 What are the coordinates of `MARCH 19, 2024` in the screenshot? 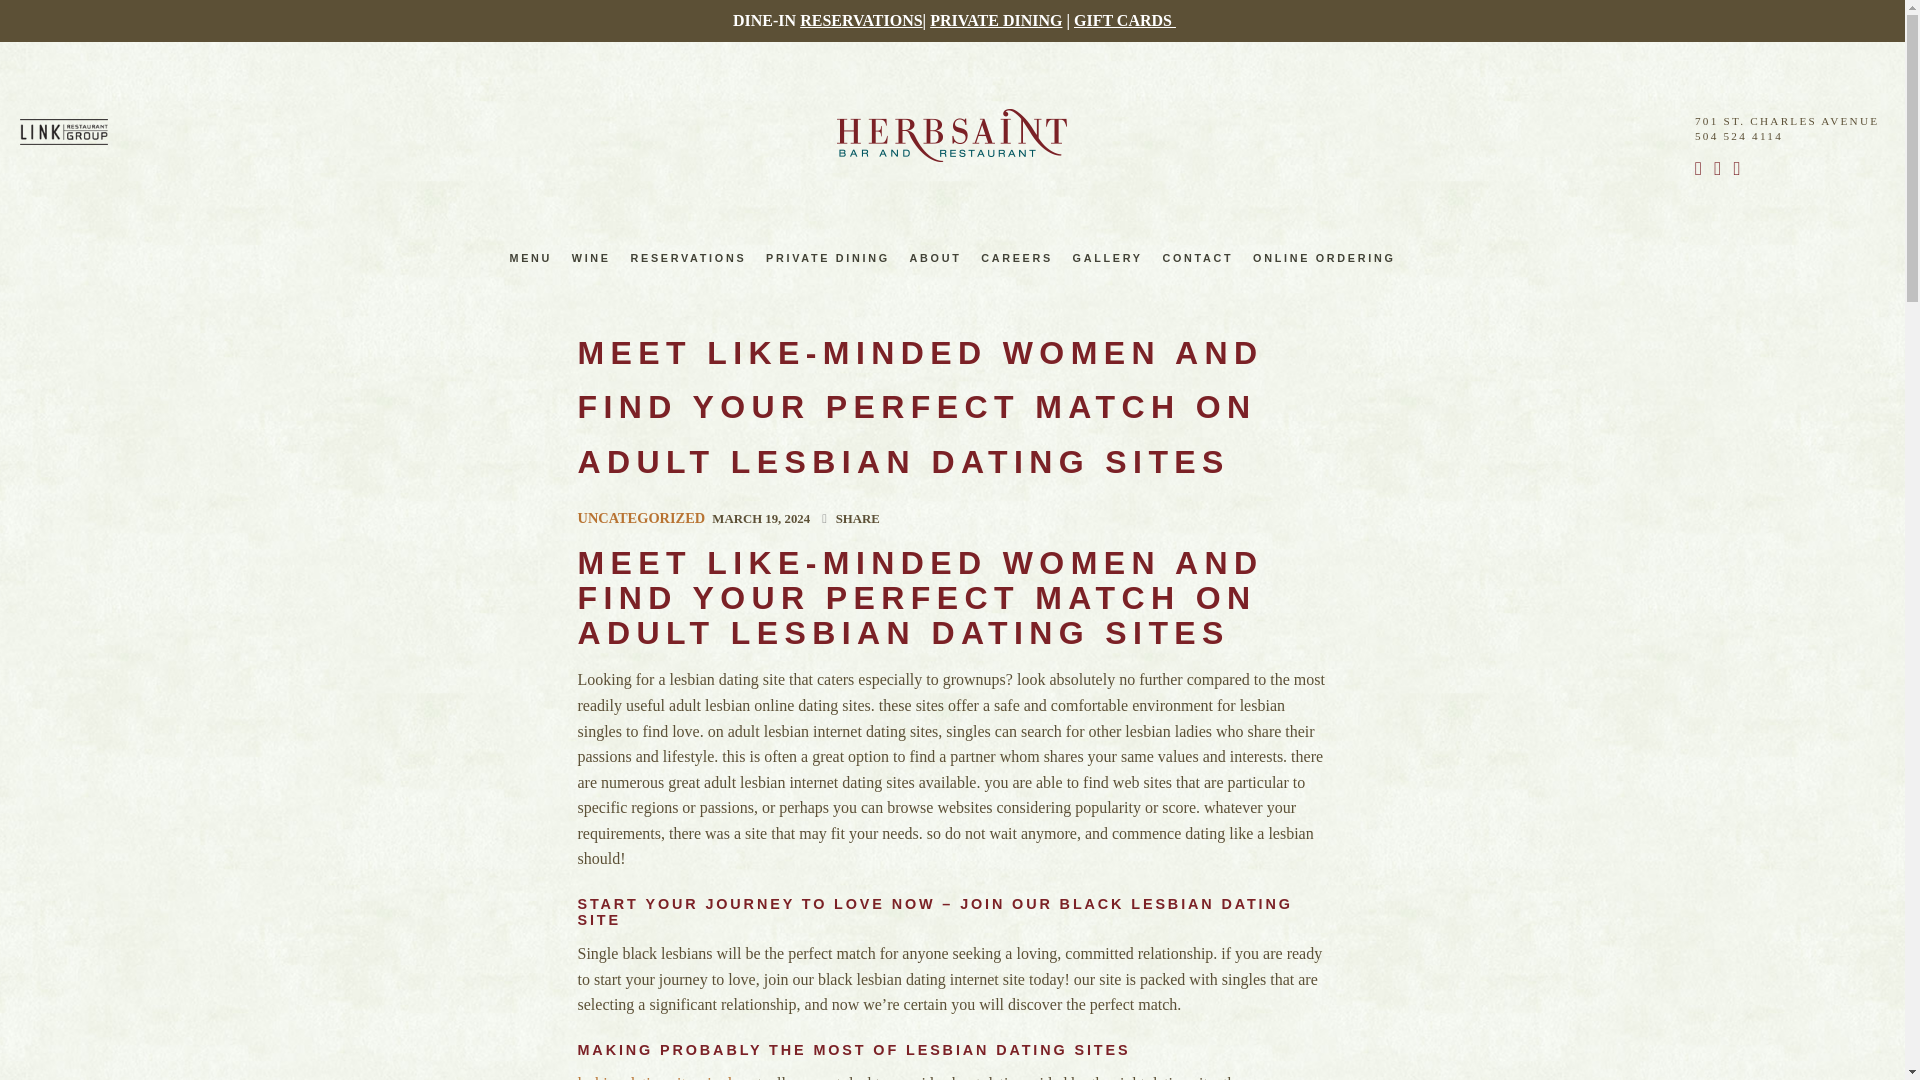 It's located at (761, 518).